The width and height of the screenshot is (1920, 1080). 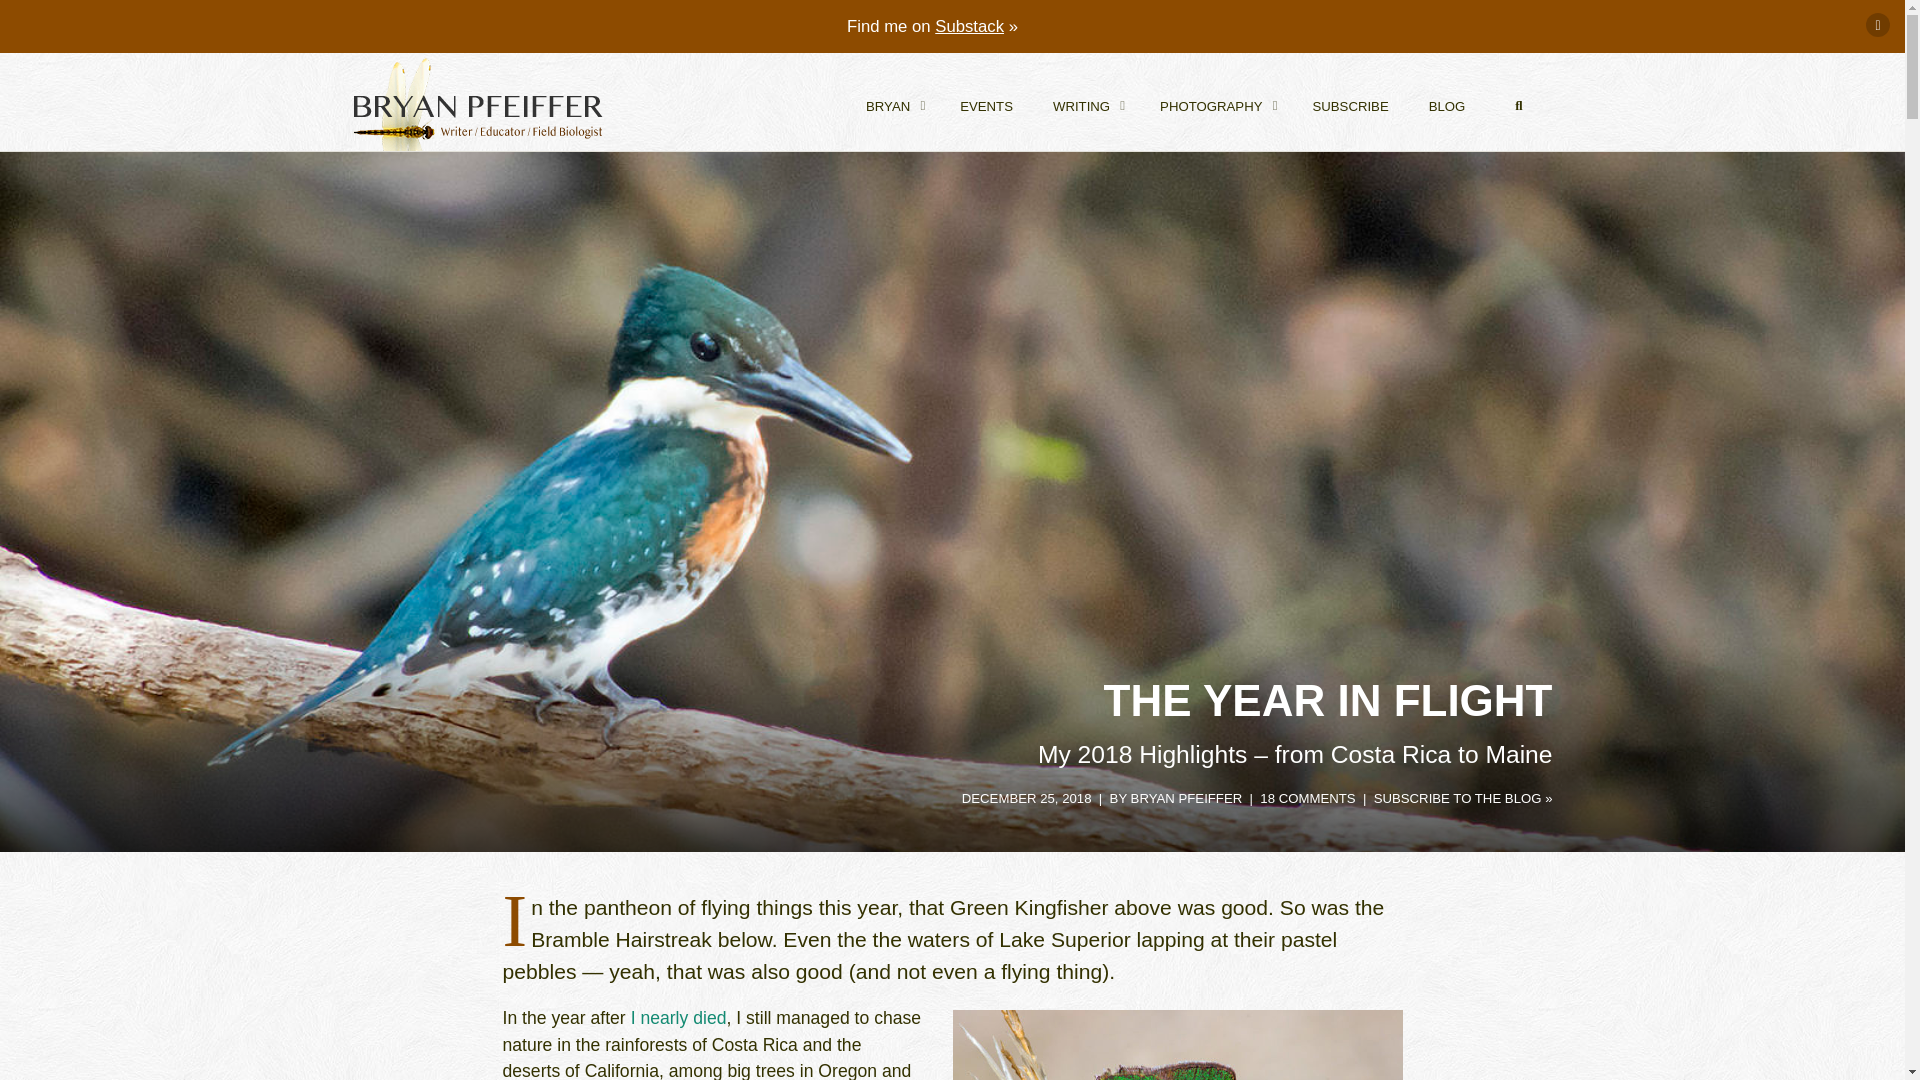 I want to click on 18 COMMENTS, so click(x=986, y=102).